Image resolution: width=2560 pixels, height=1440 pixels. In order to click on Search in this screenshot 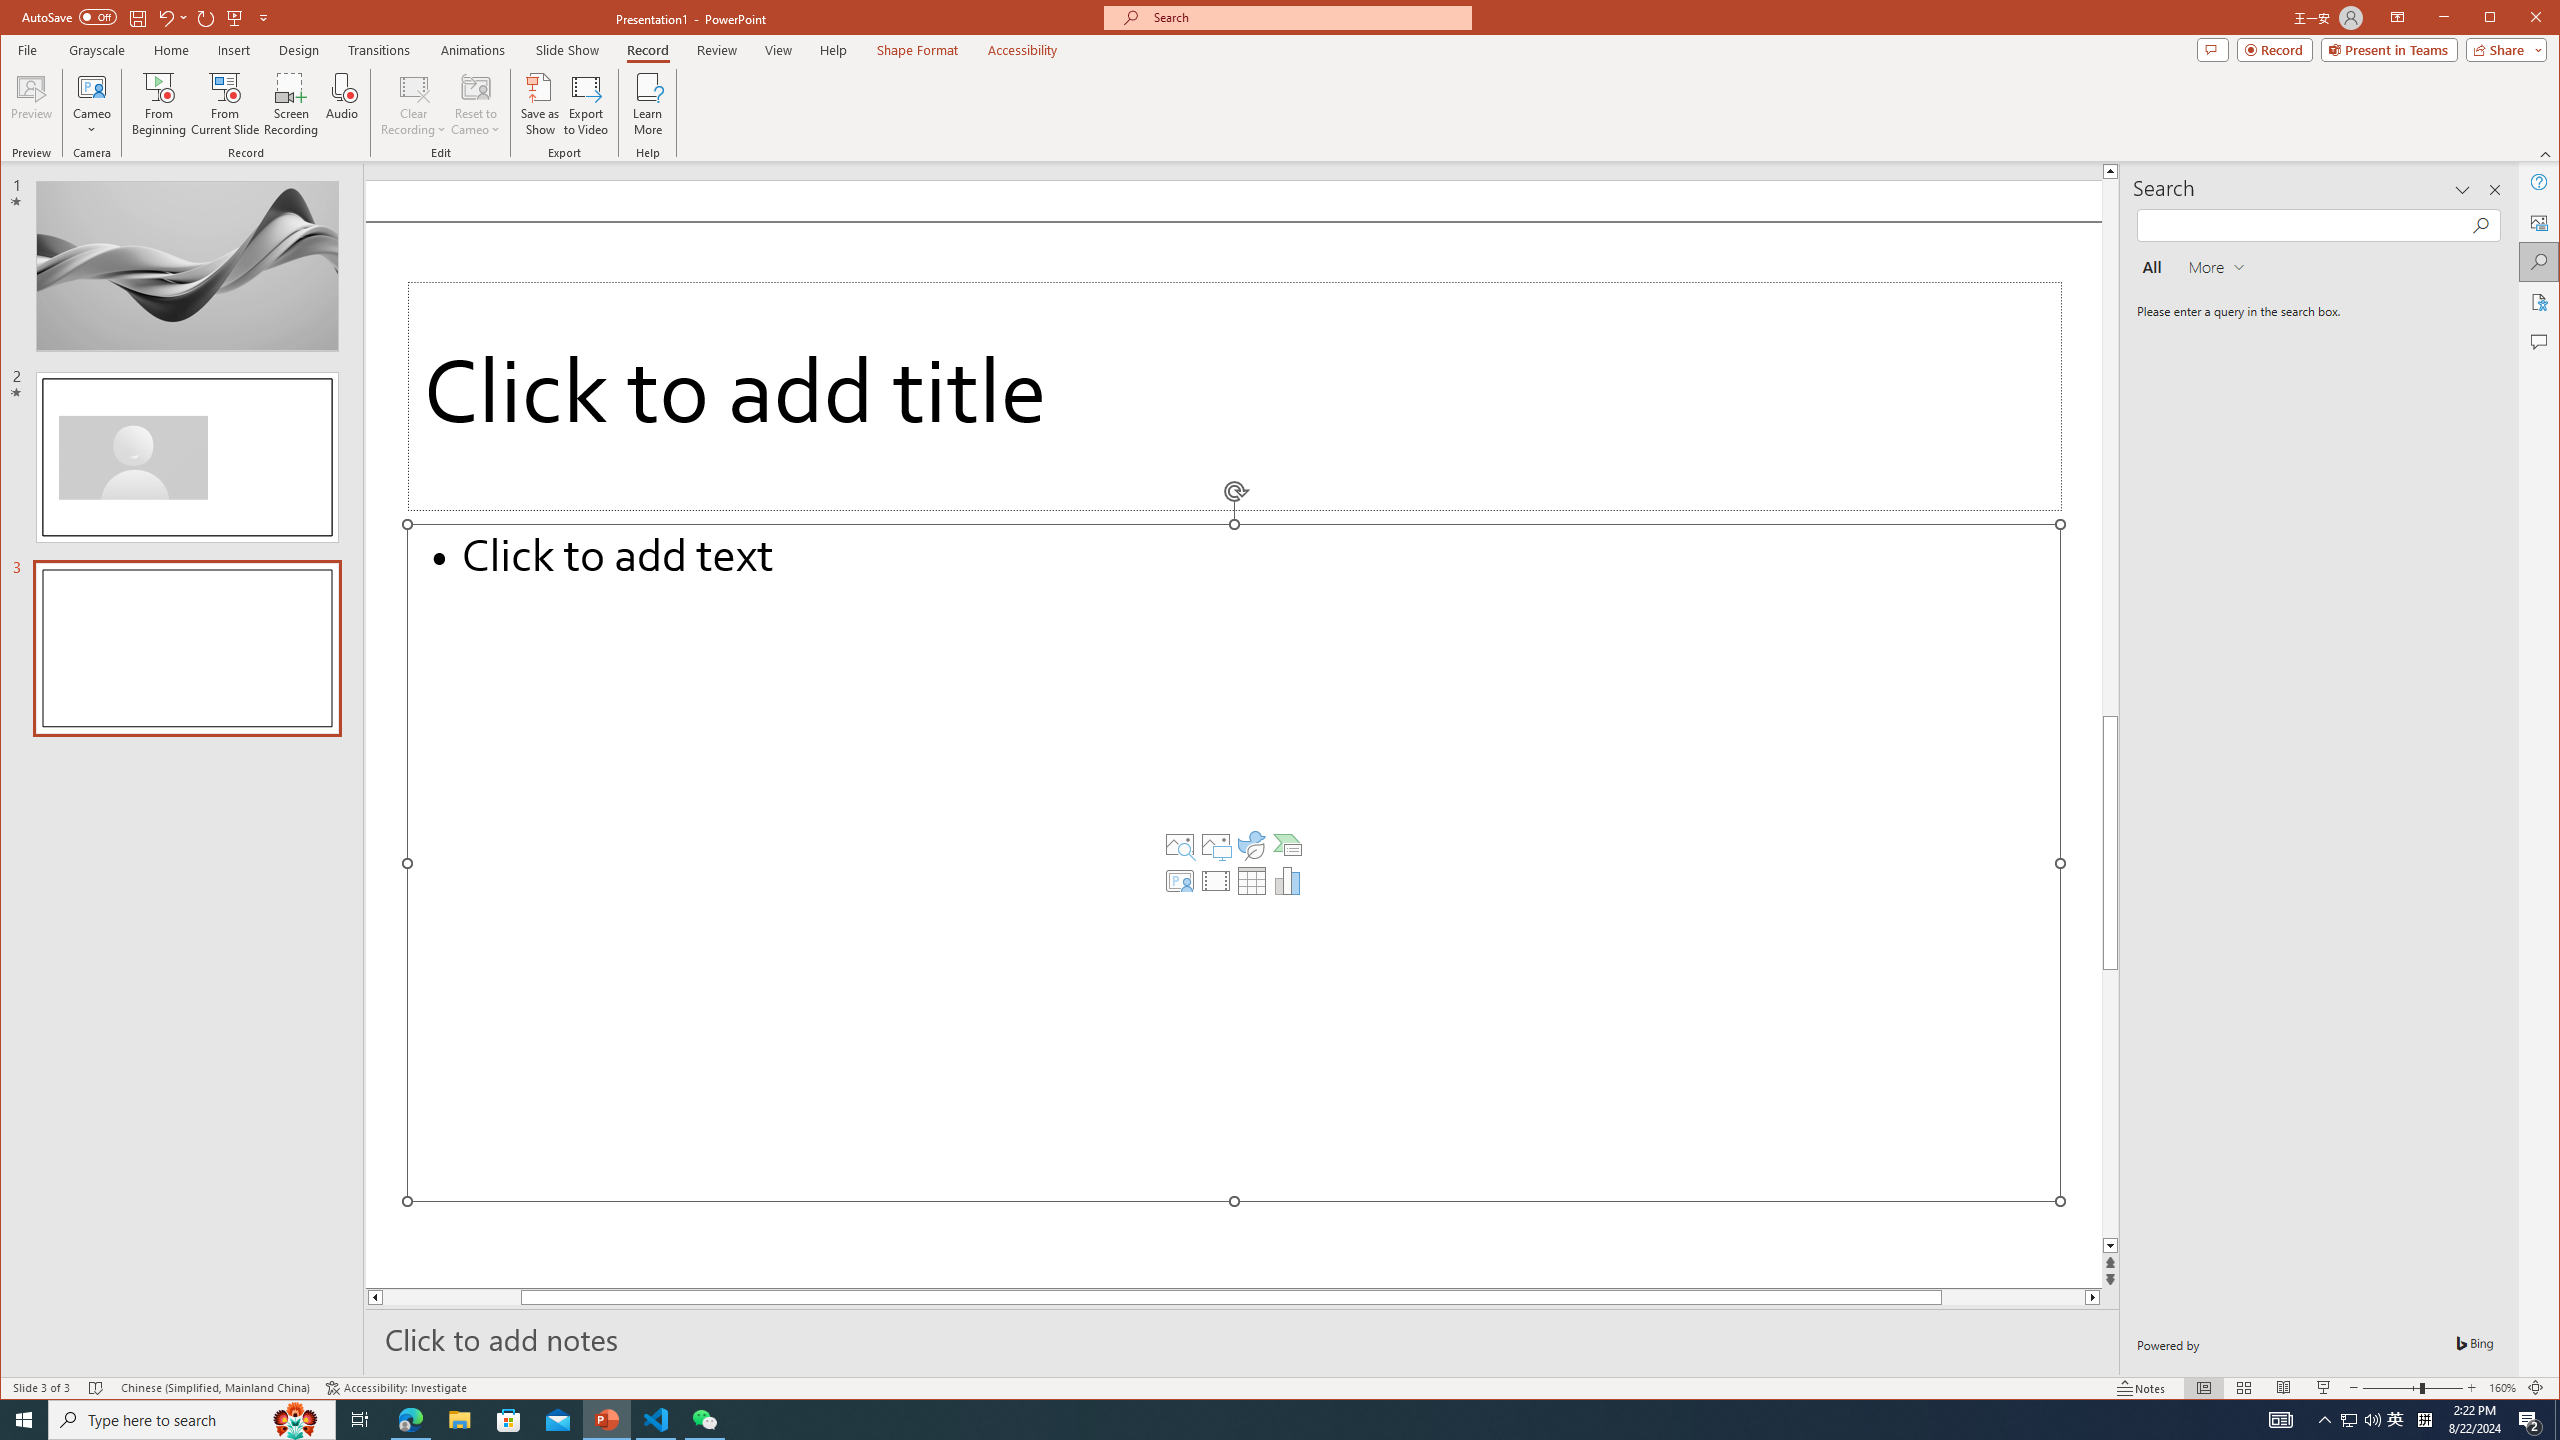, I will do `click(2540, 262)`.